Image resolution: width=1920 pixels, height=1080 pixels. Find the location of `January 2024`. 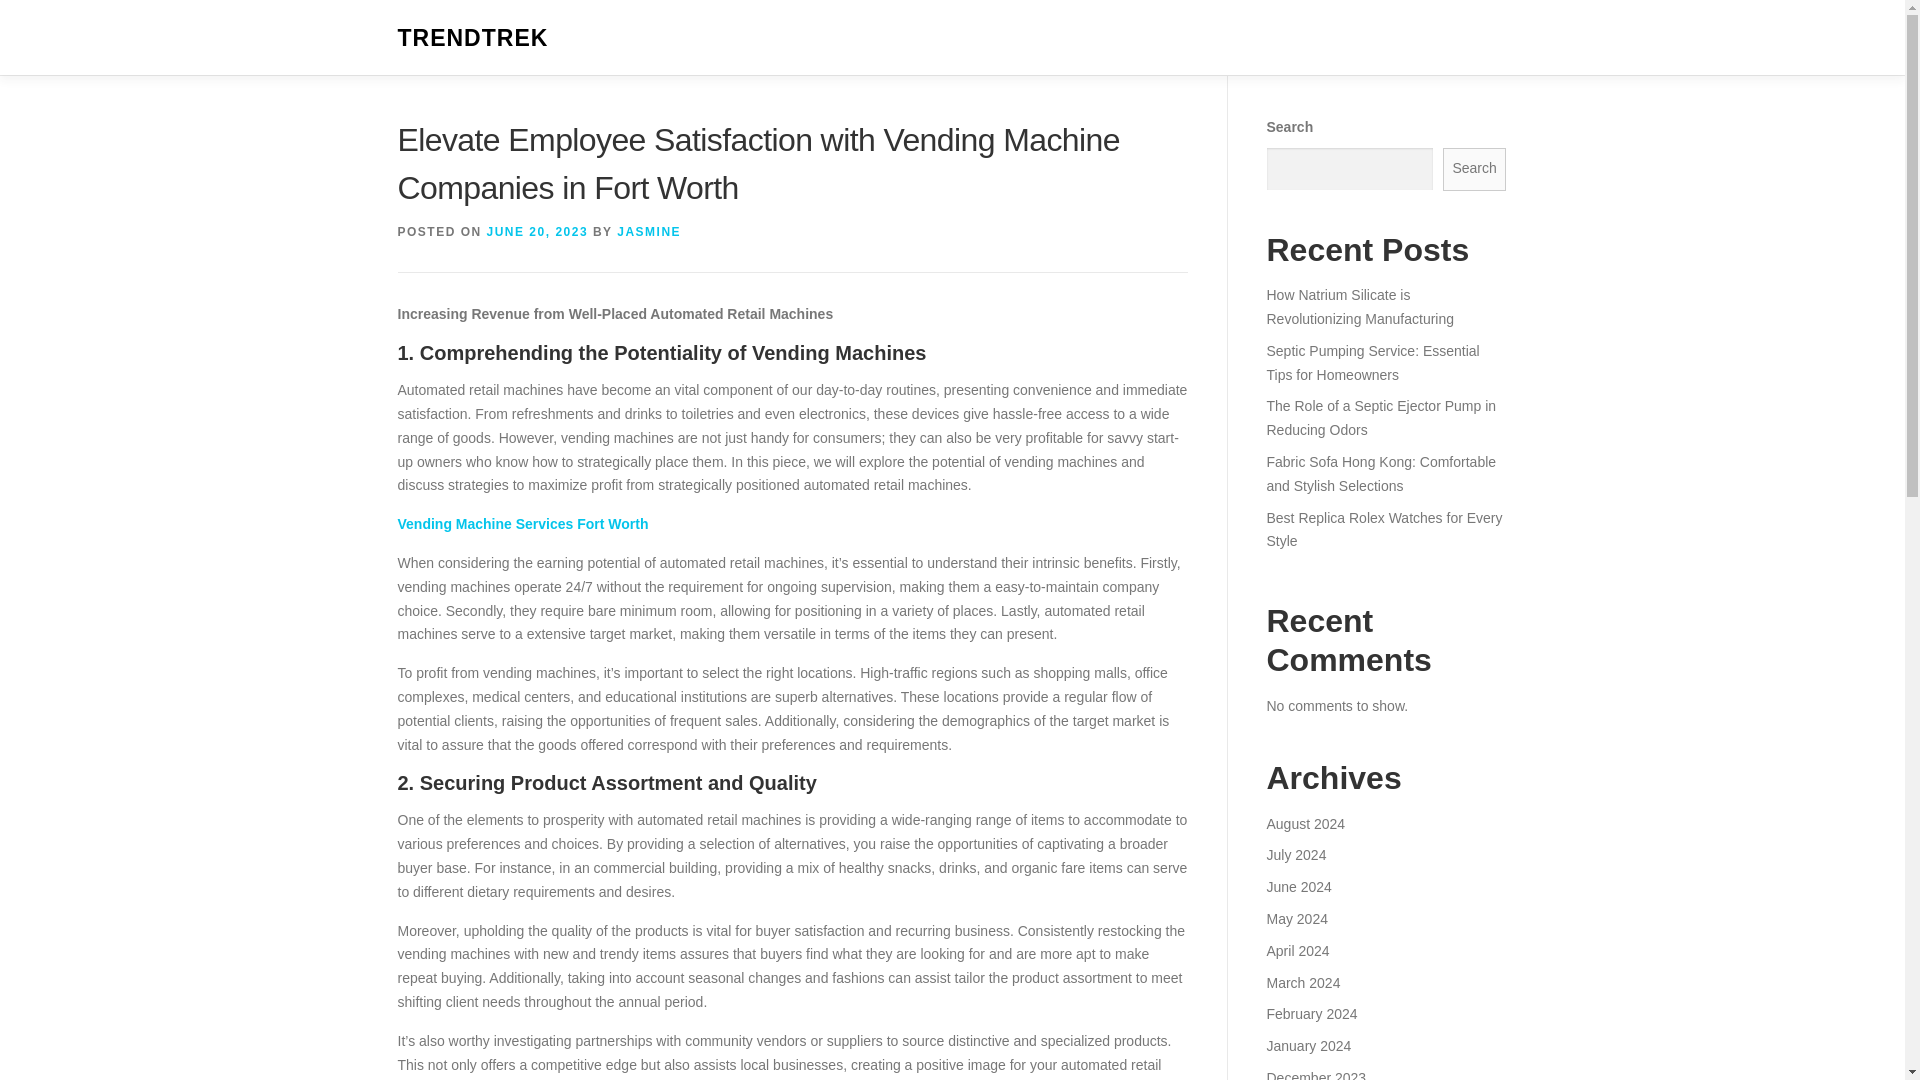

January 2024 is located at coordinates (1308, 1046).